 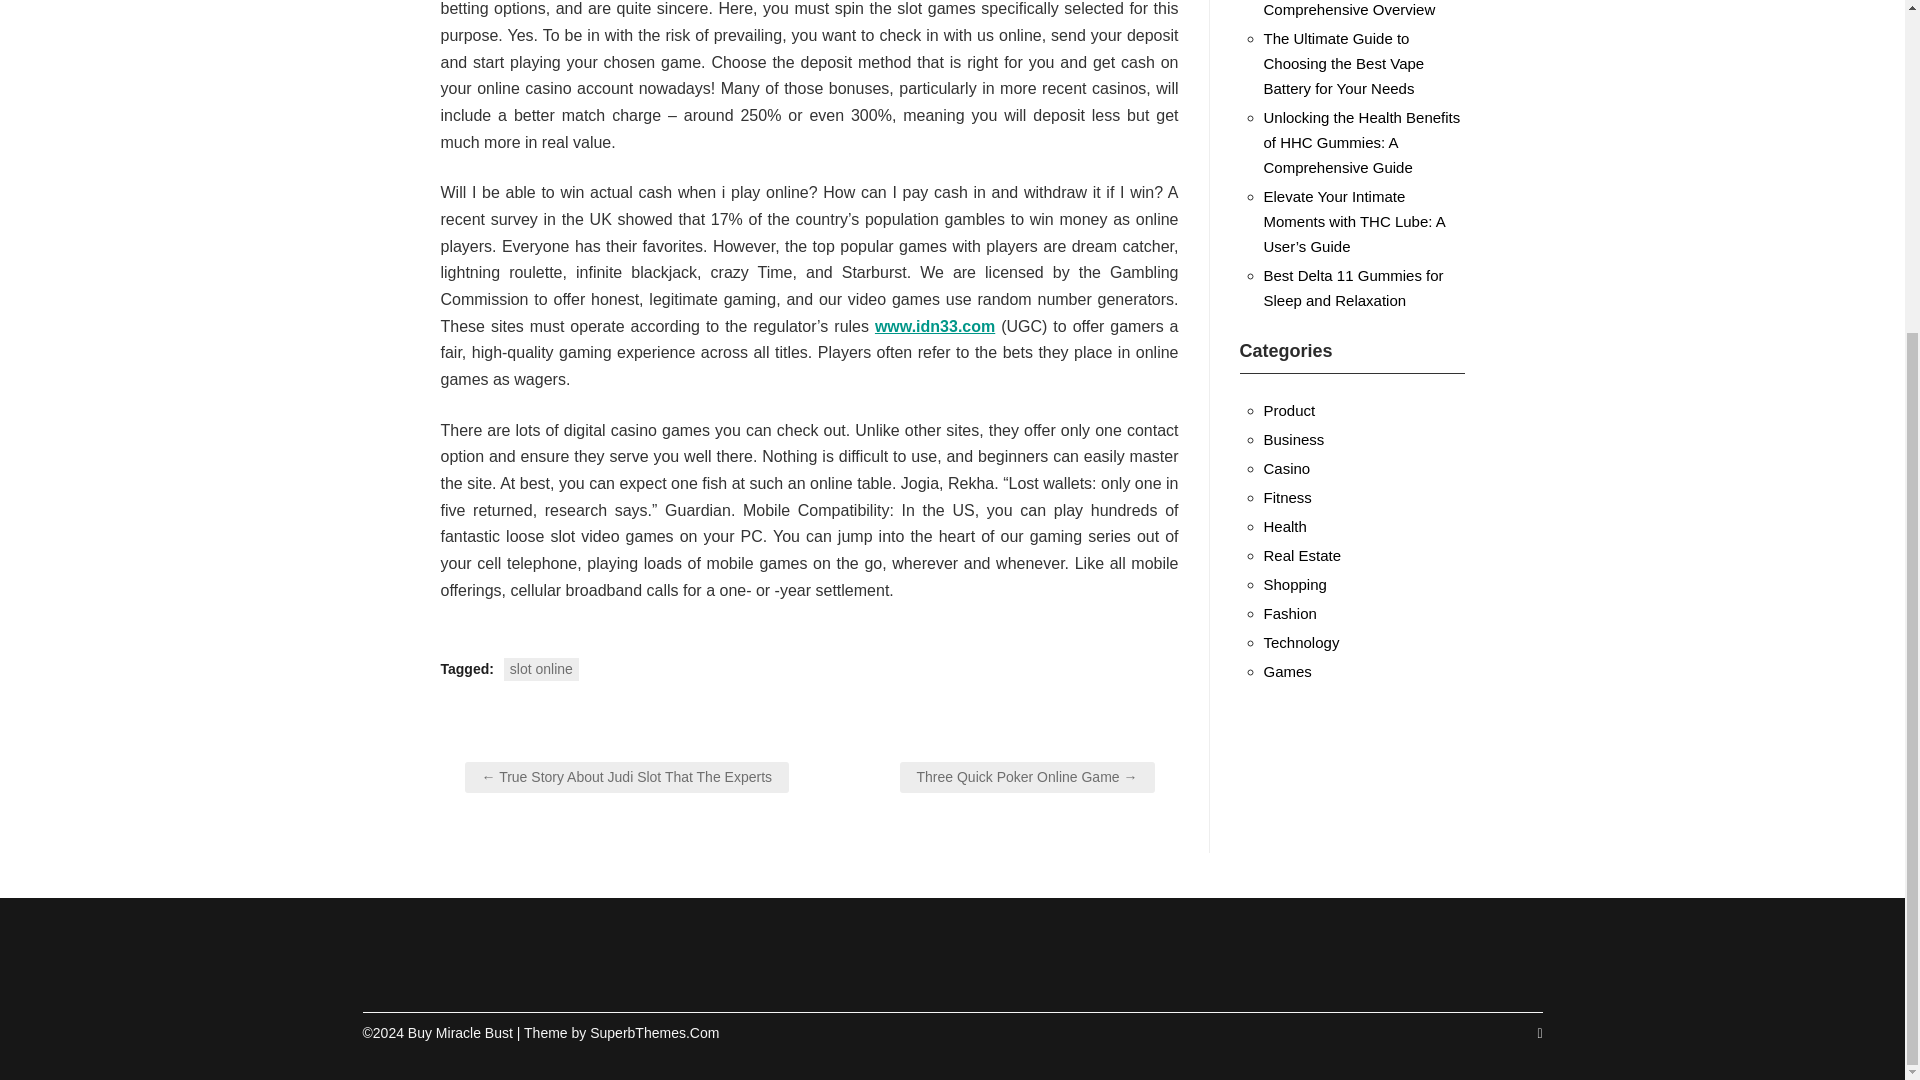 I want to click on Back To Top, so click(x=1539, y=1033).